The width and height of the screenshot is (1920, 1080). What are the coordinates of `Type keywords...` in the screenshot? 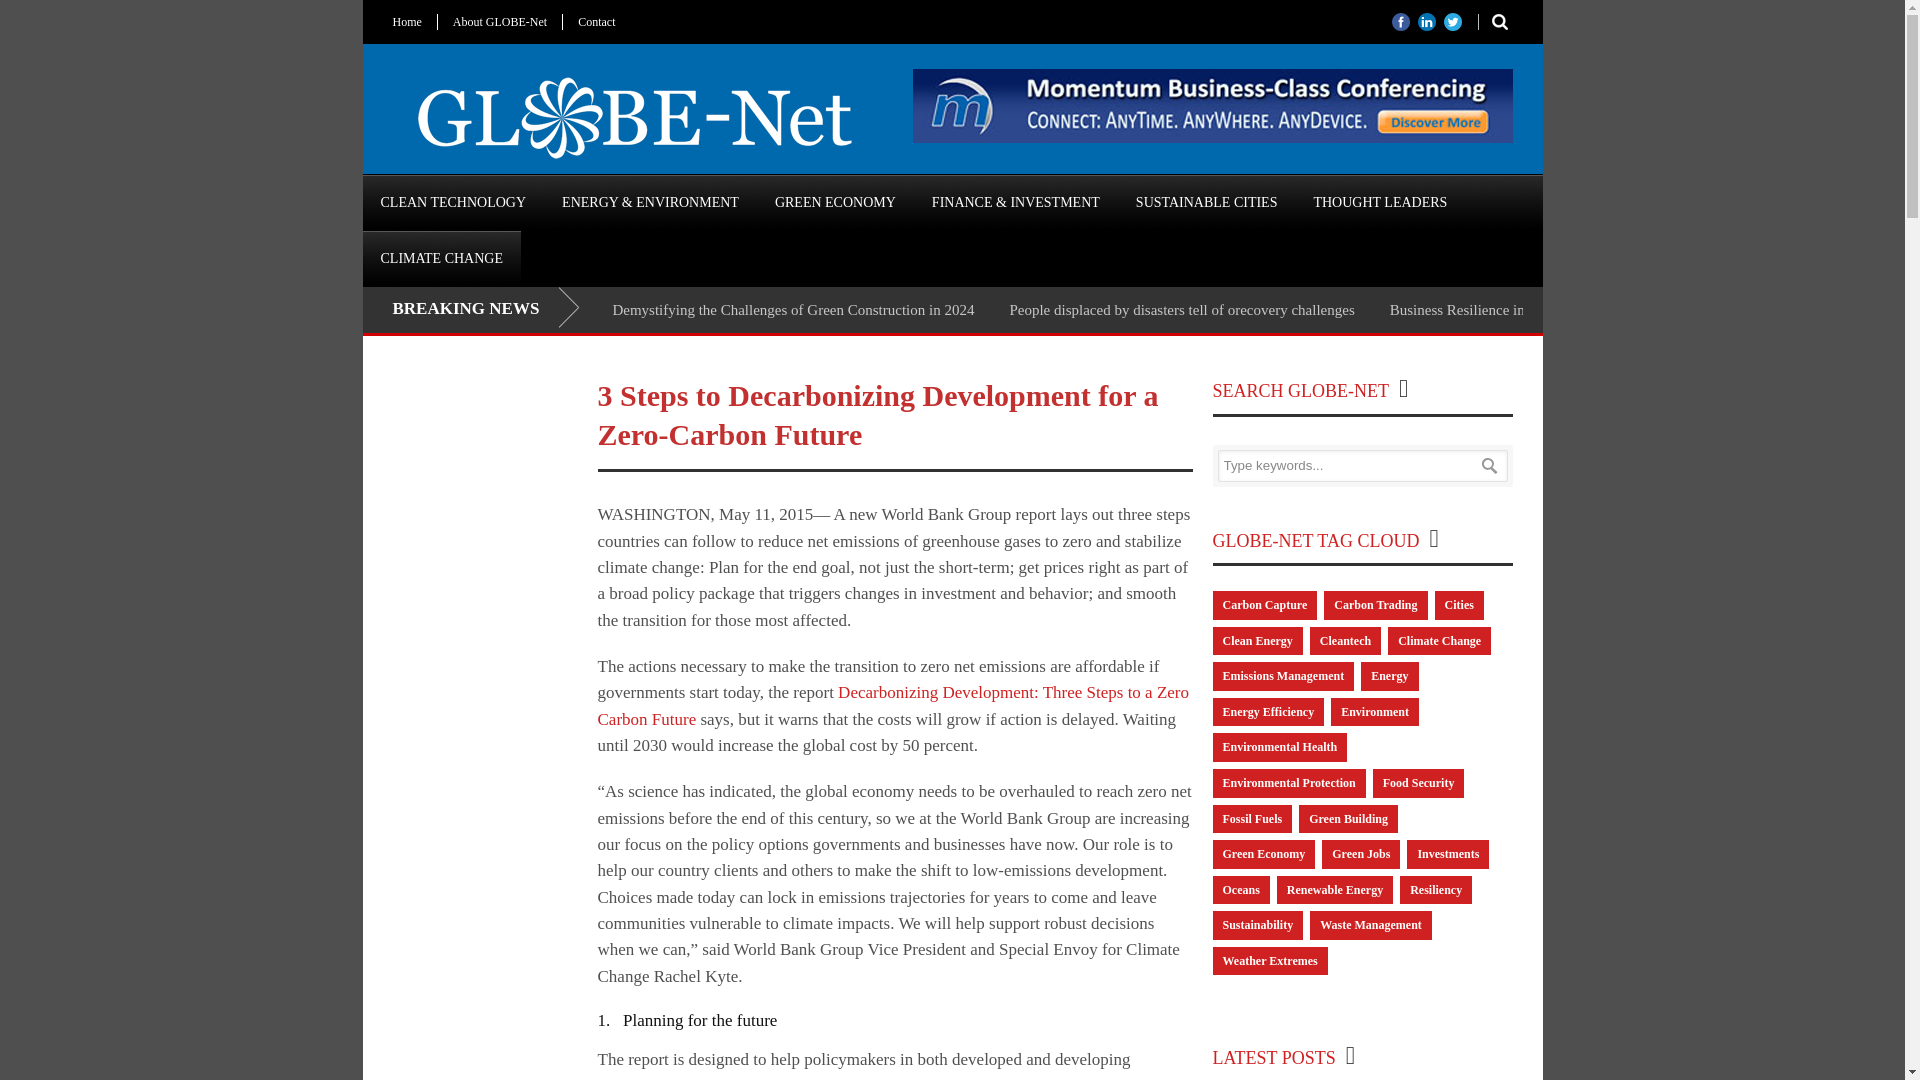 It's located at (1362, 466).